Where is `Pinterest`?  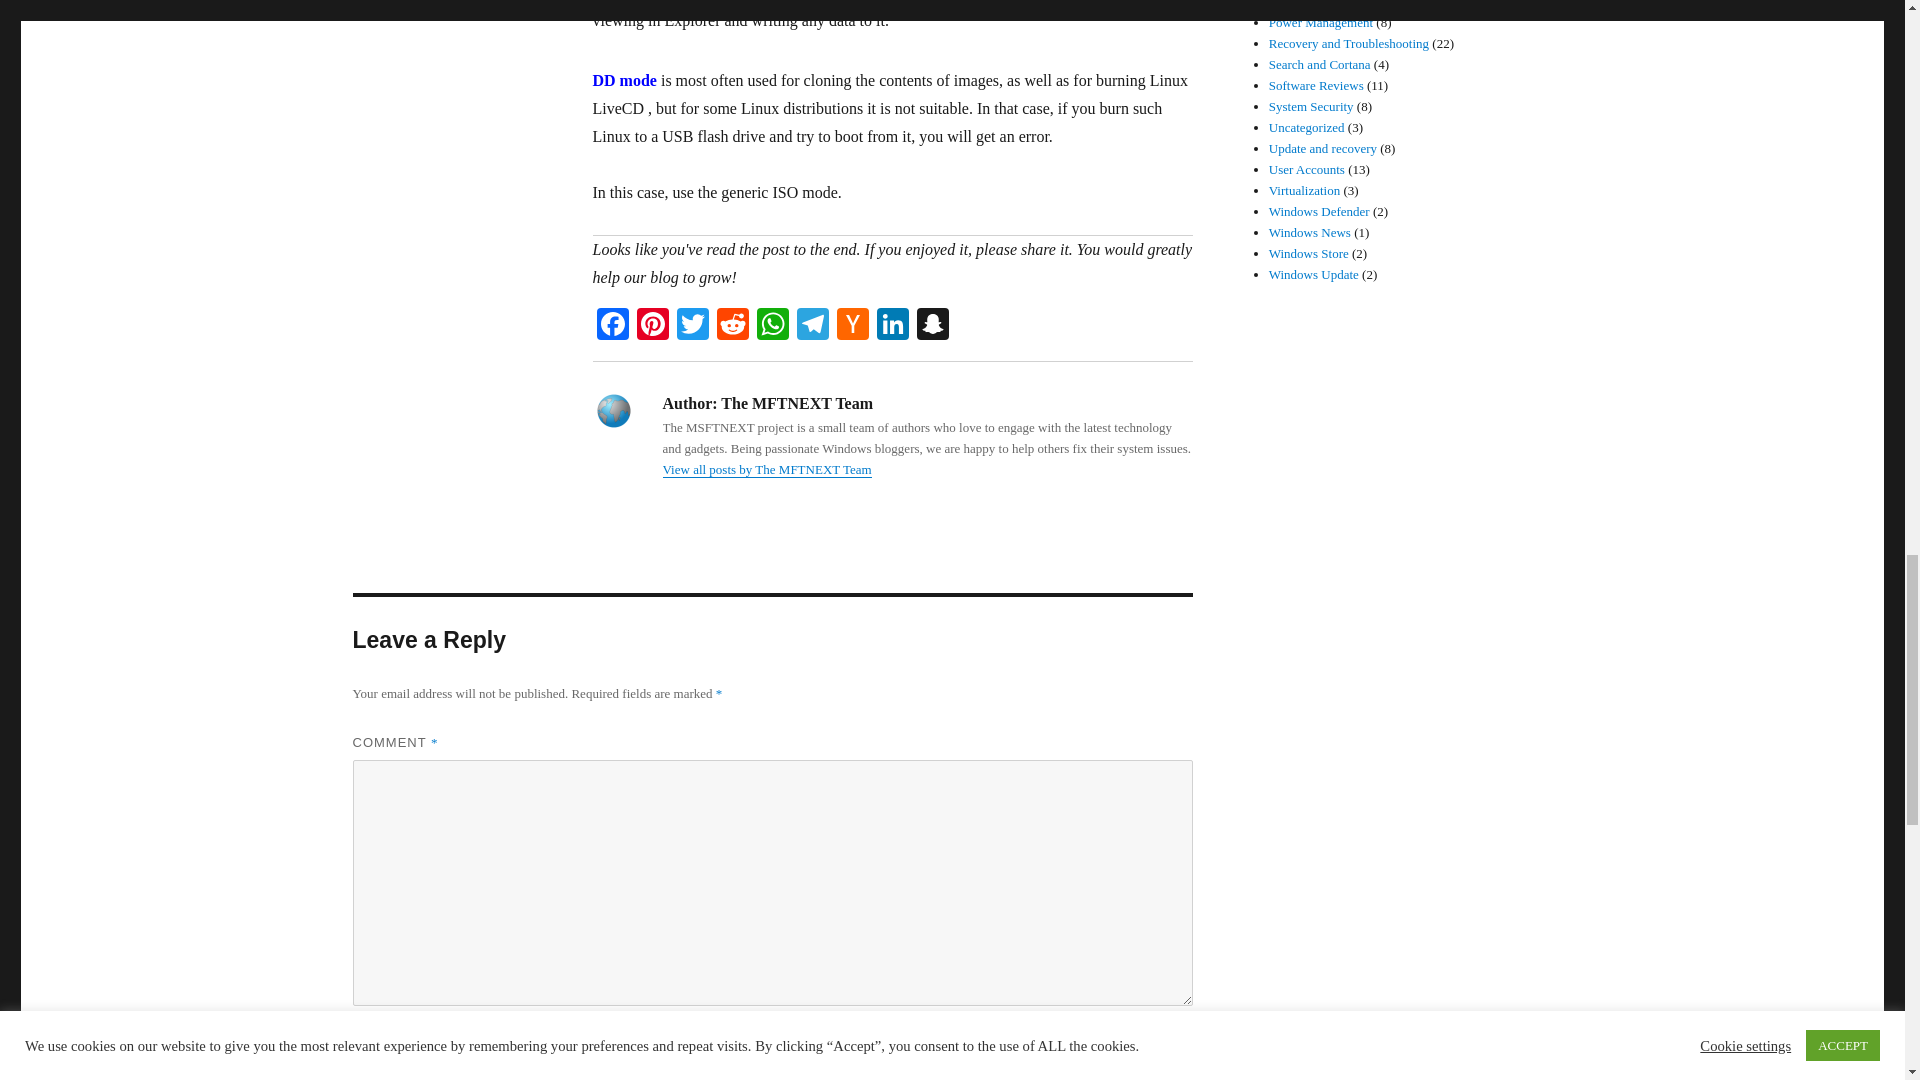
Pinterest is located at coordinates (652, 326).